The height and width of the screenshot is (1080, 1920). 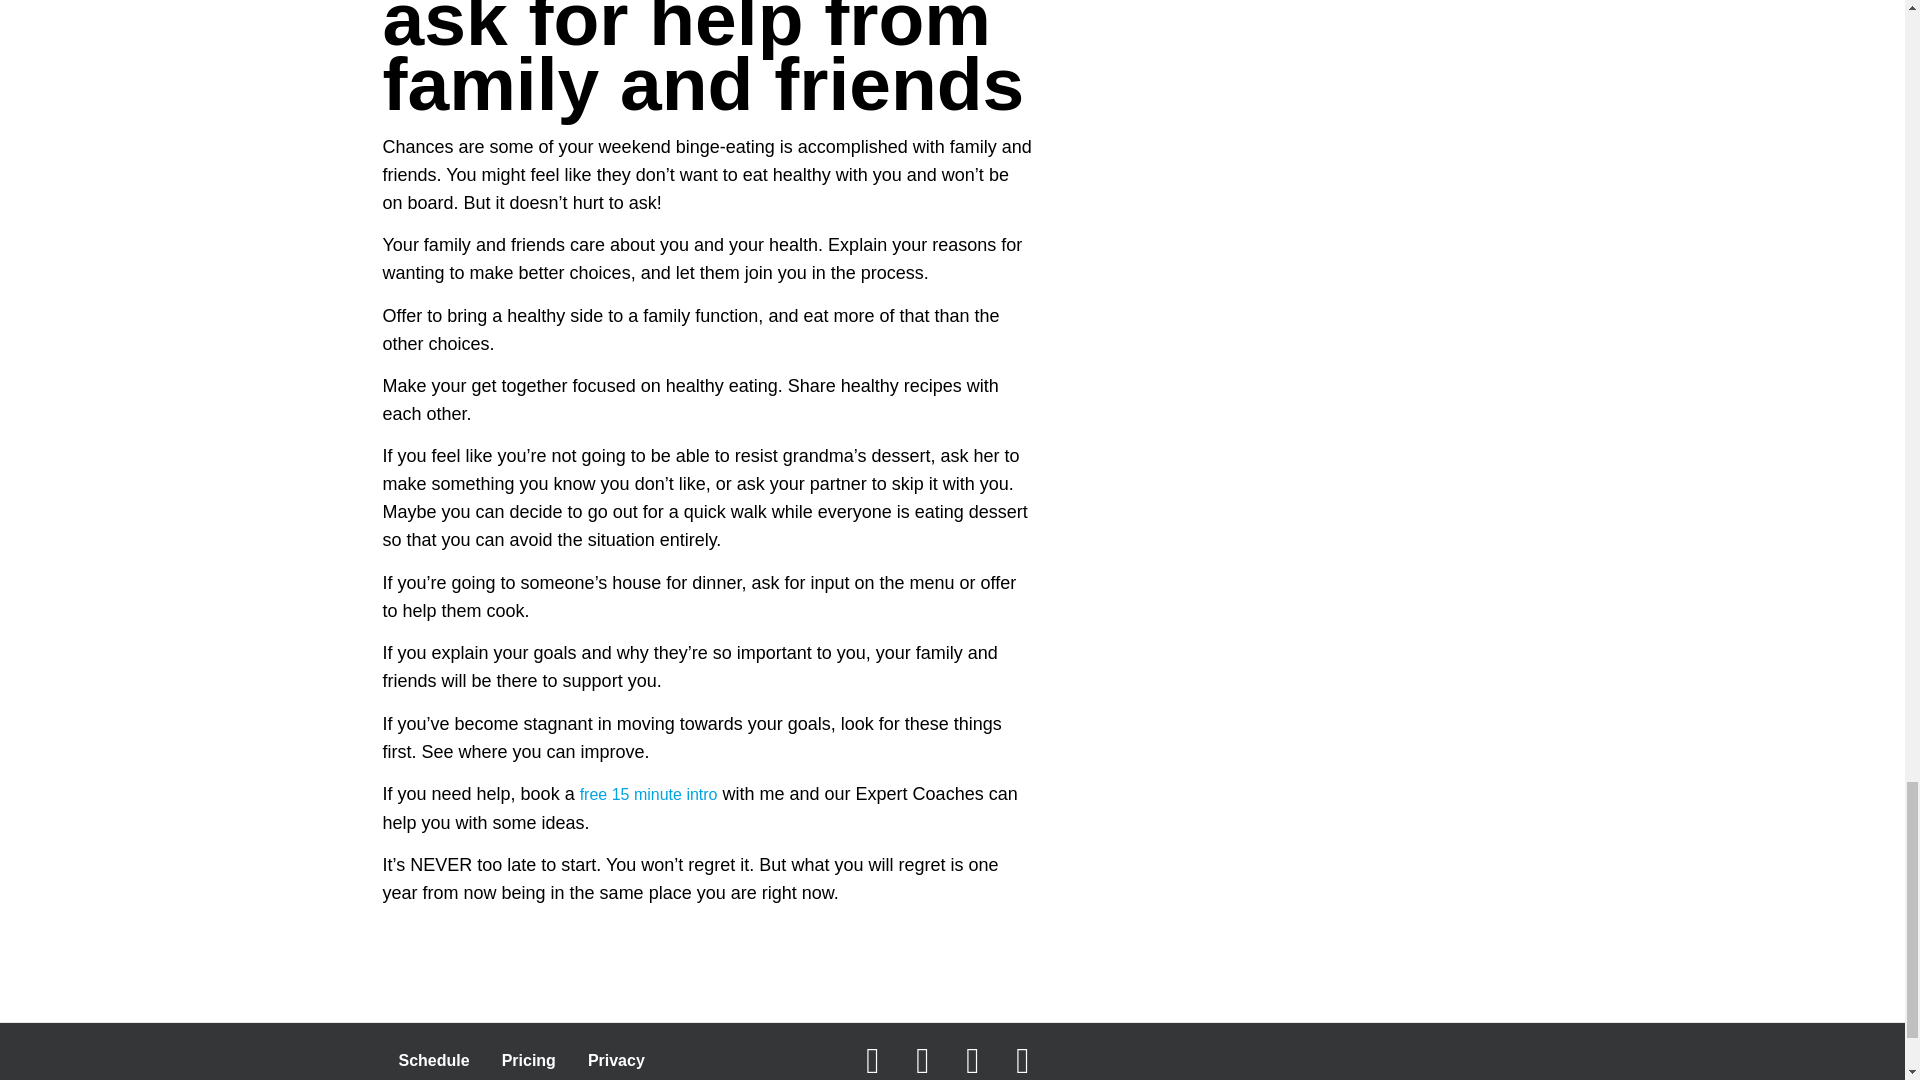 I want to click on Pricing, so click(x=528, y=1060).